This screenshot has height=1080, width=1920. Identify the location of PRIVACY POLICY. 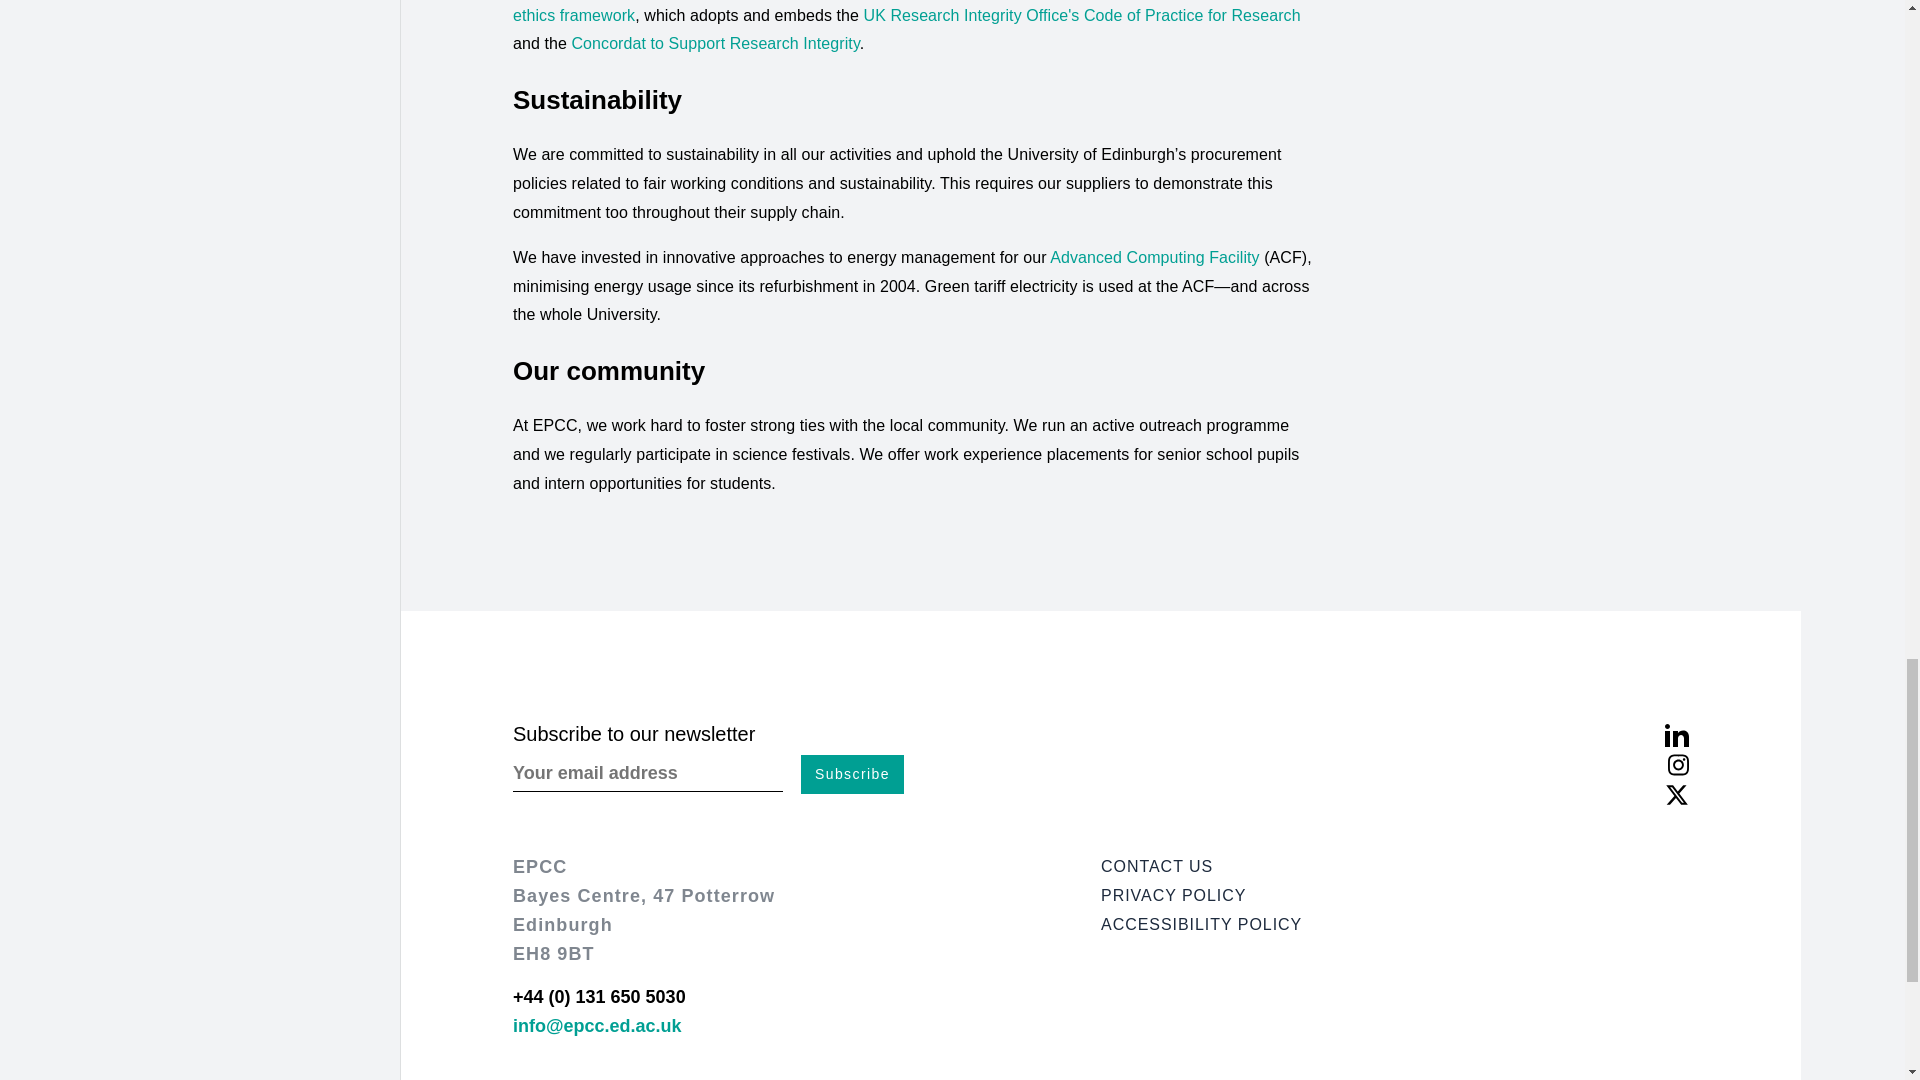
(1394, 896).